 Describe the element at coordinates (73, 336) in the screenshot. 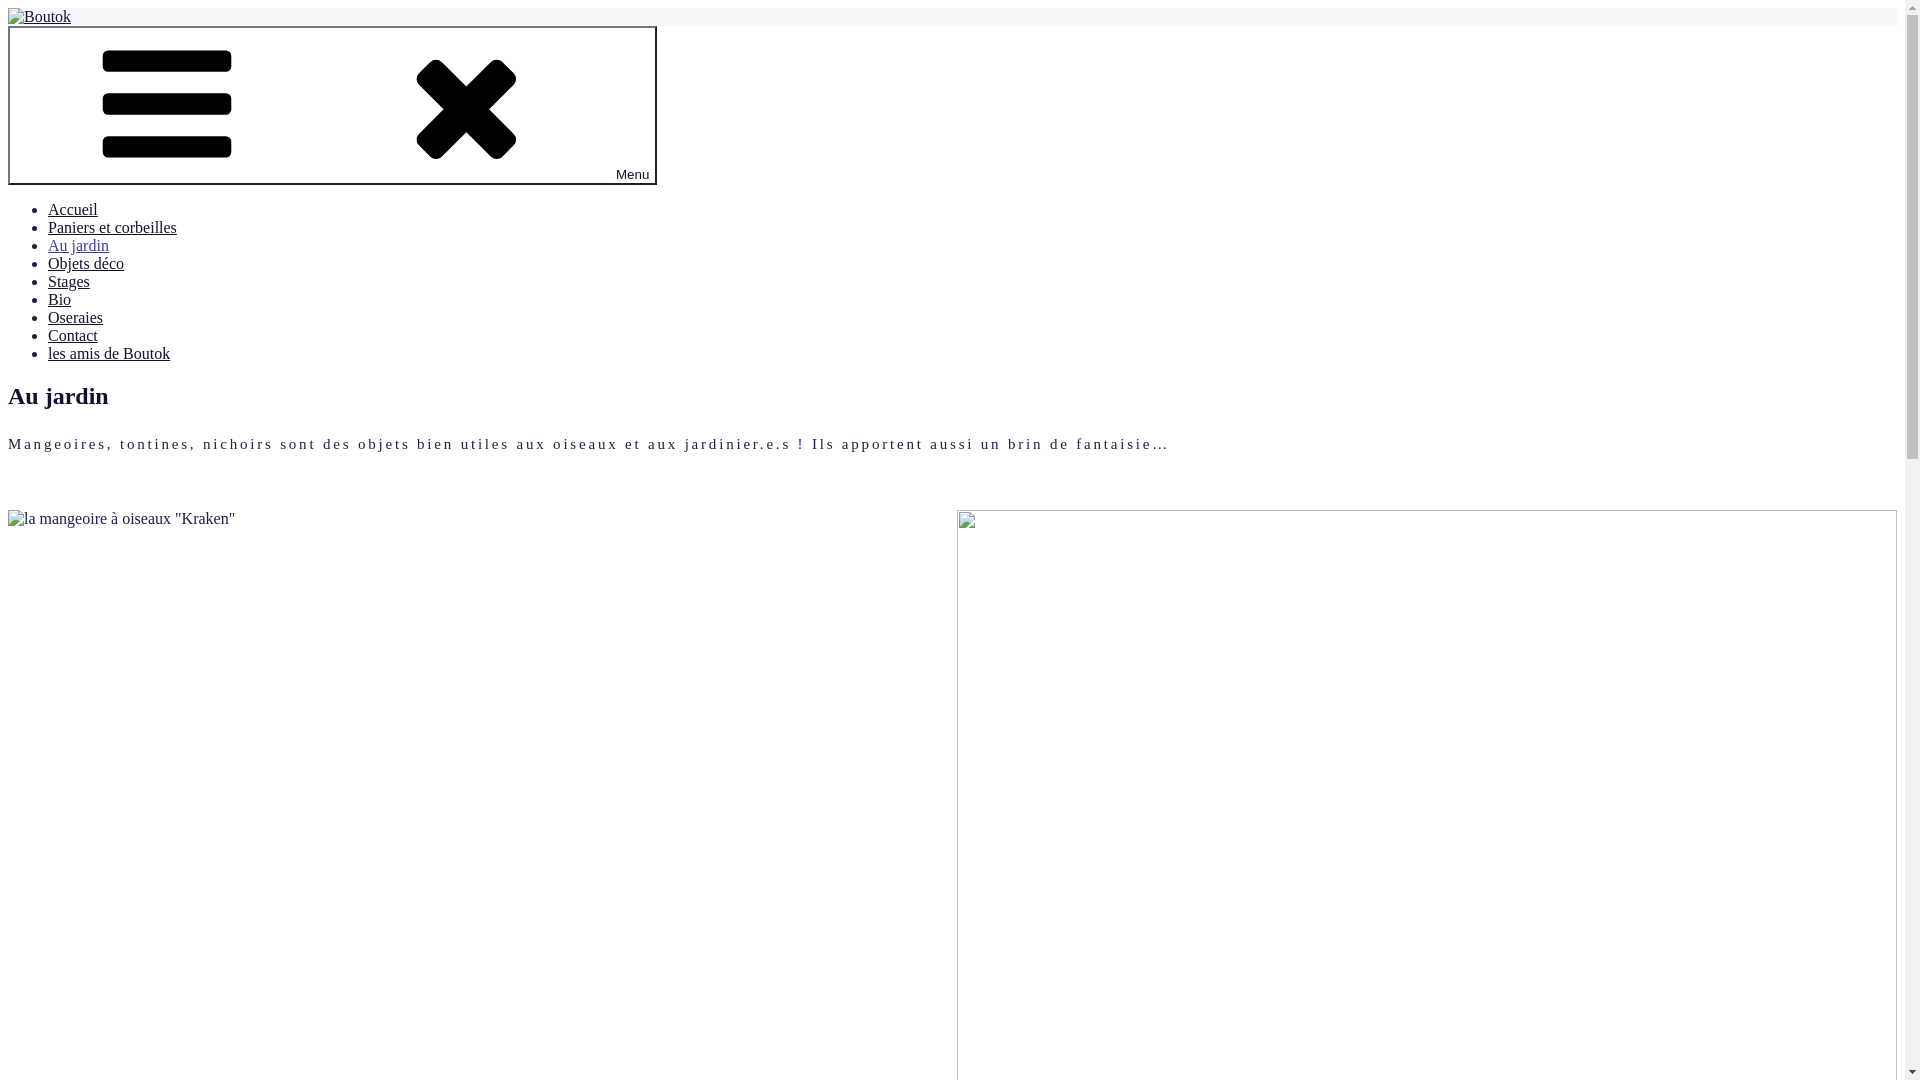

I see `Contact` at that location.